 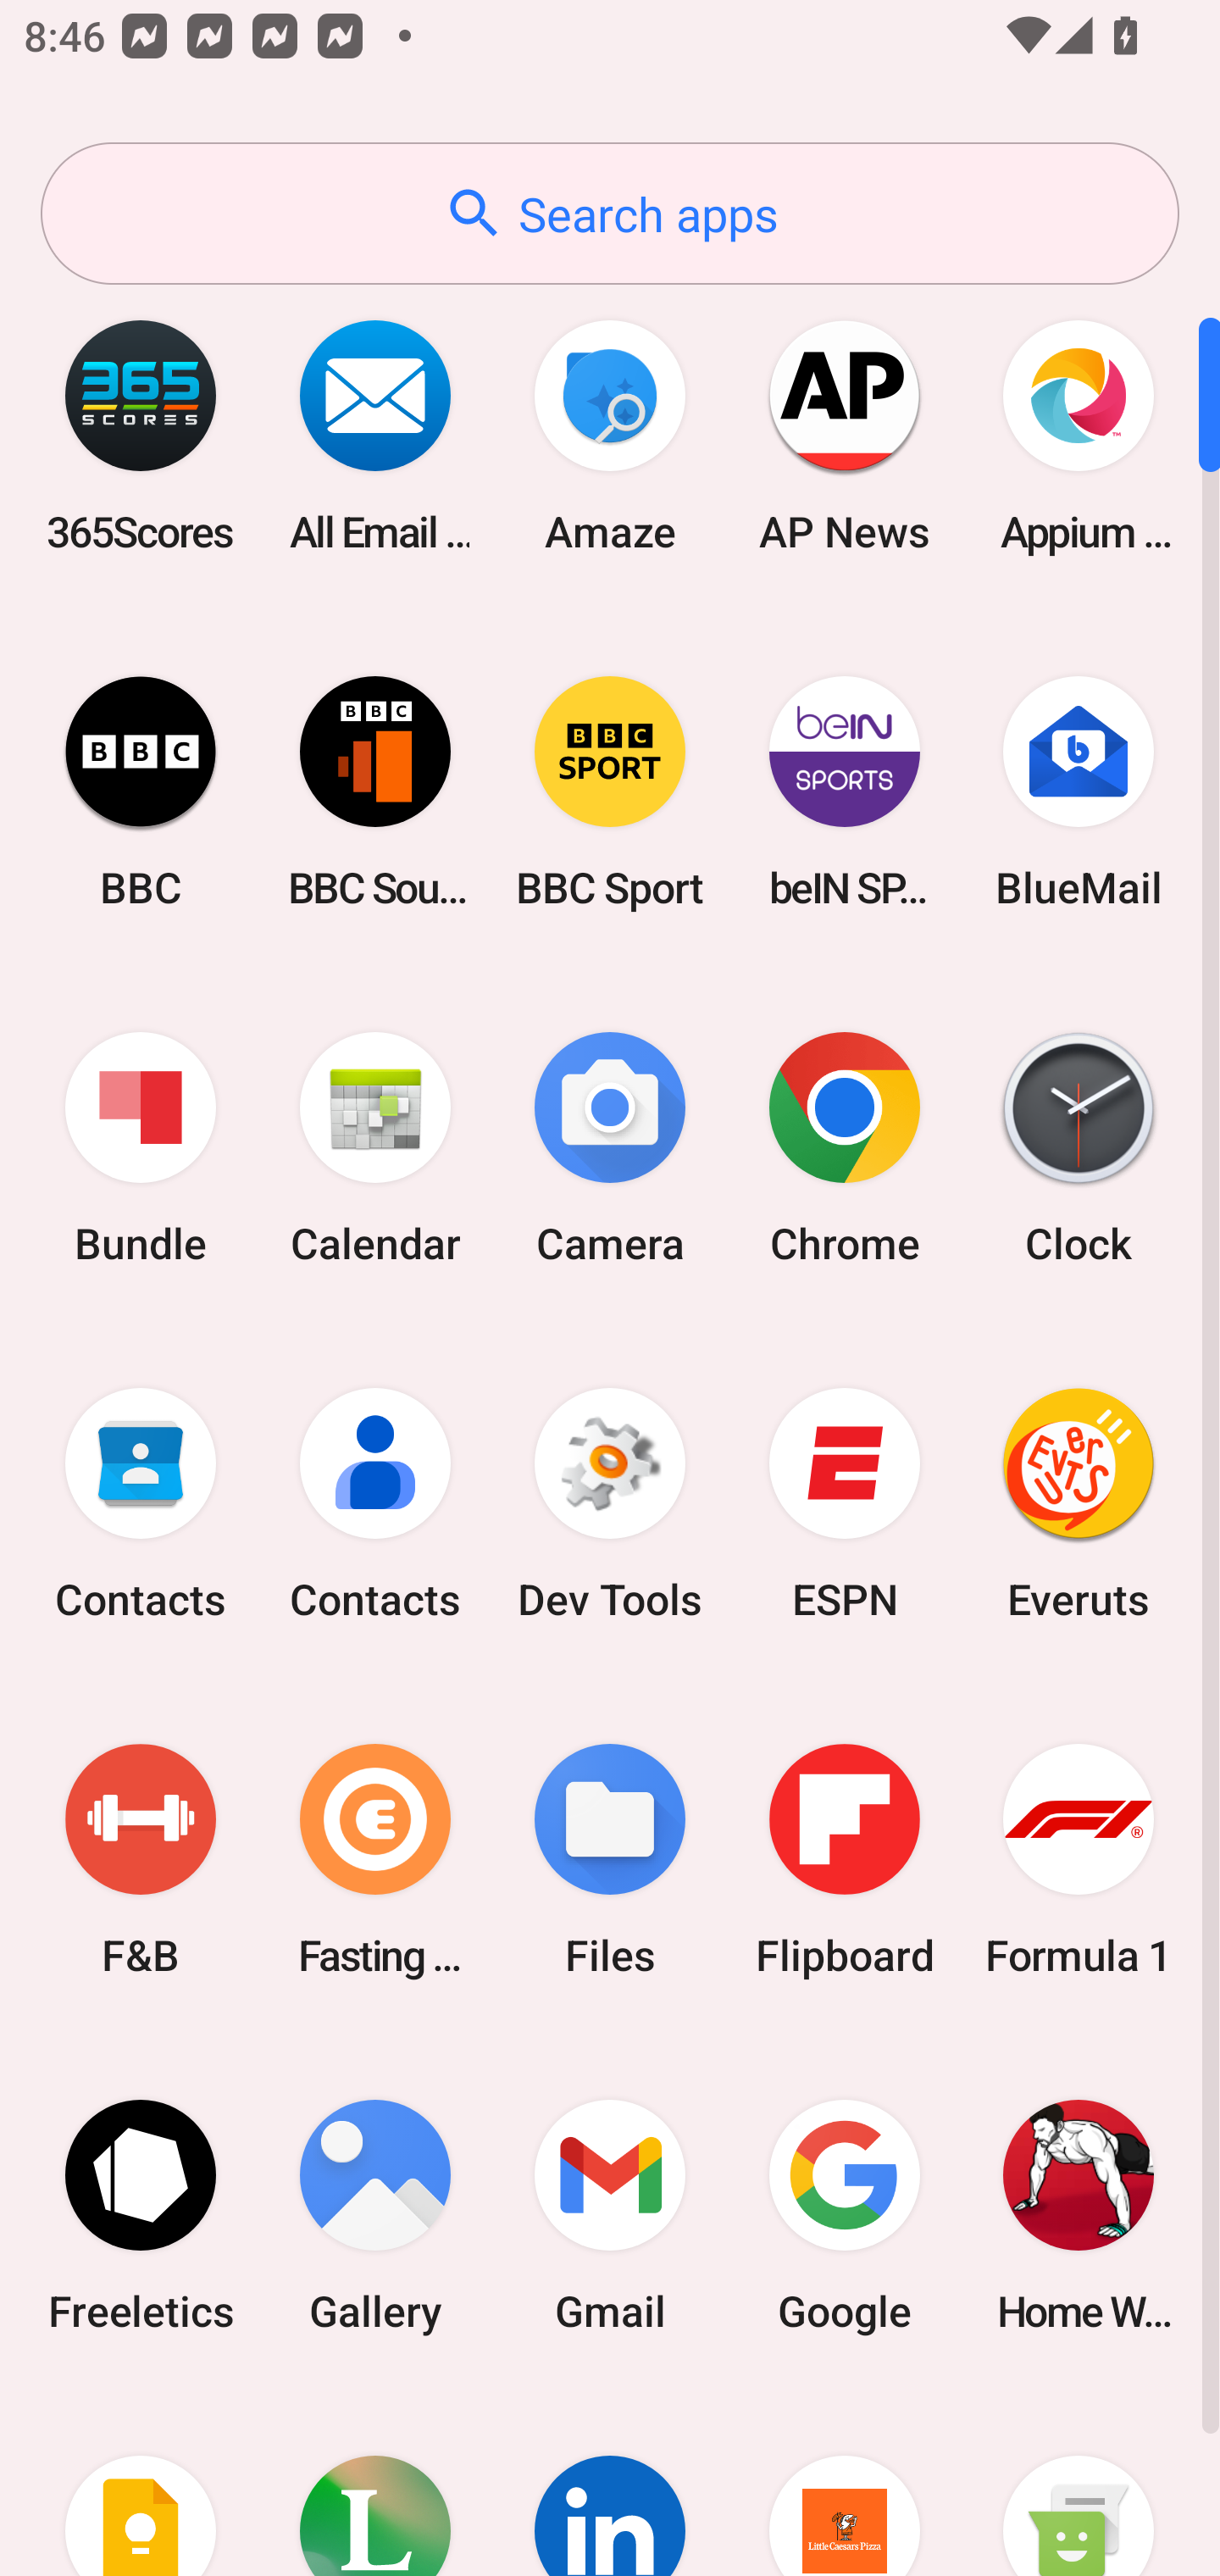 I want to click on Flipboard, so click(x=844, y=1859).